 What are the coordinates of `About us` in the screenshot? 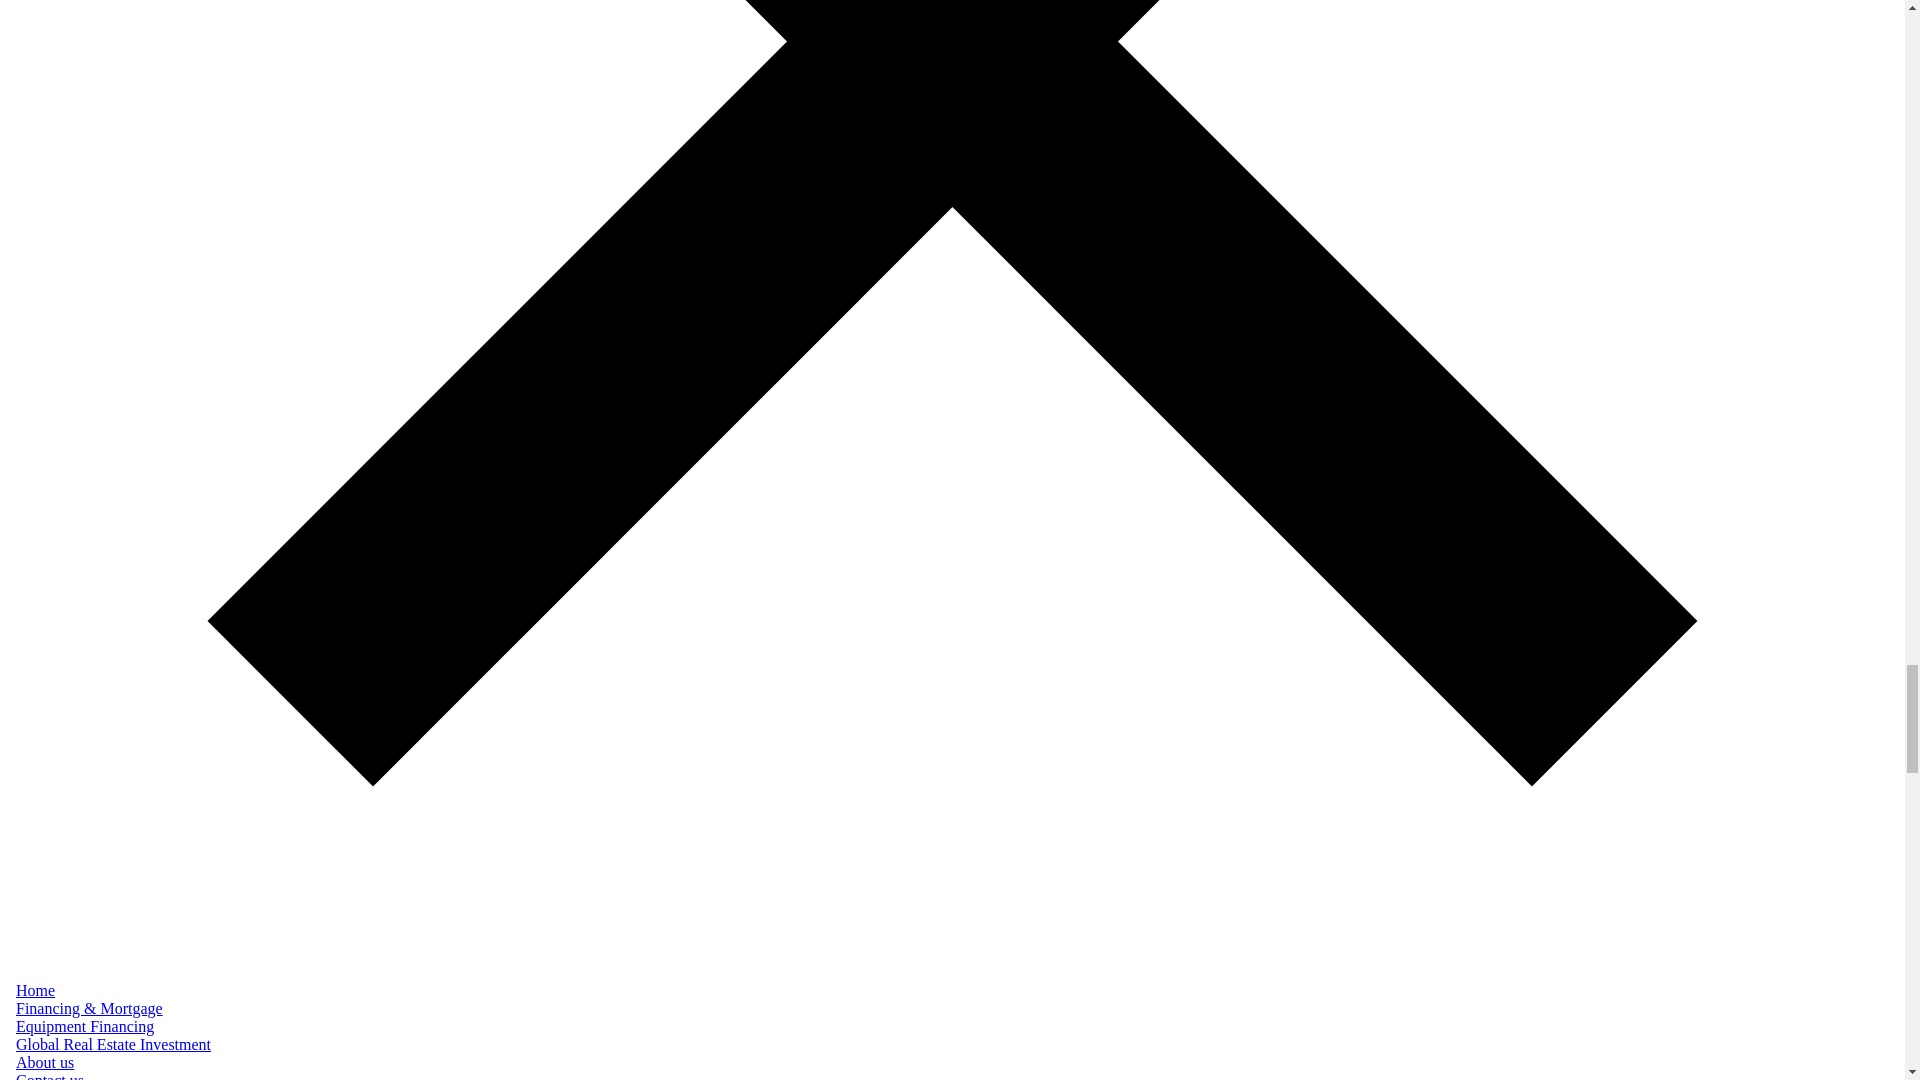 It's located at (44, 1062).